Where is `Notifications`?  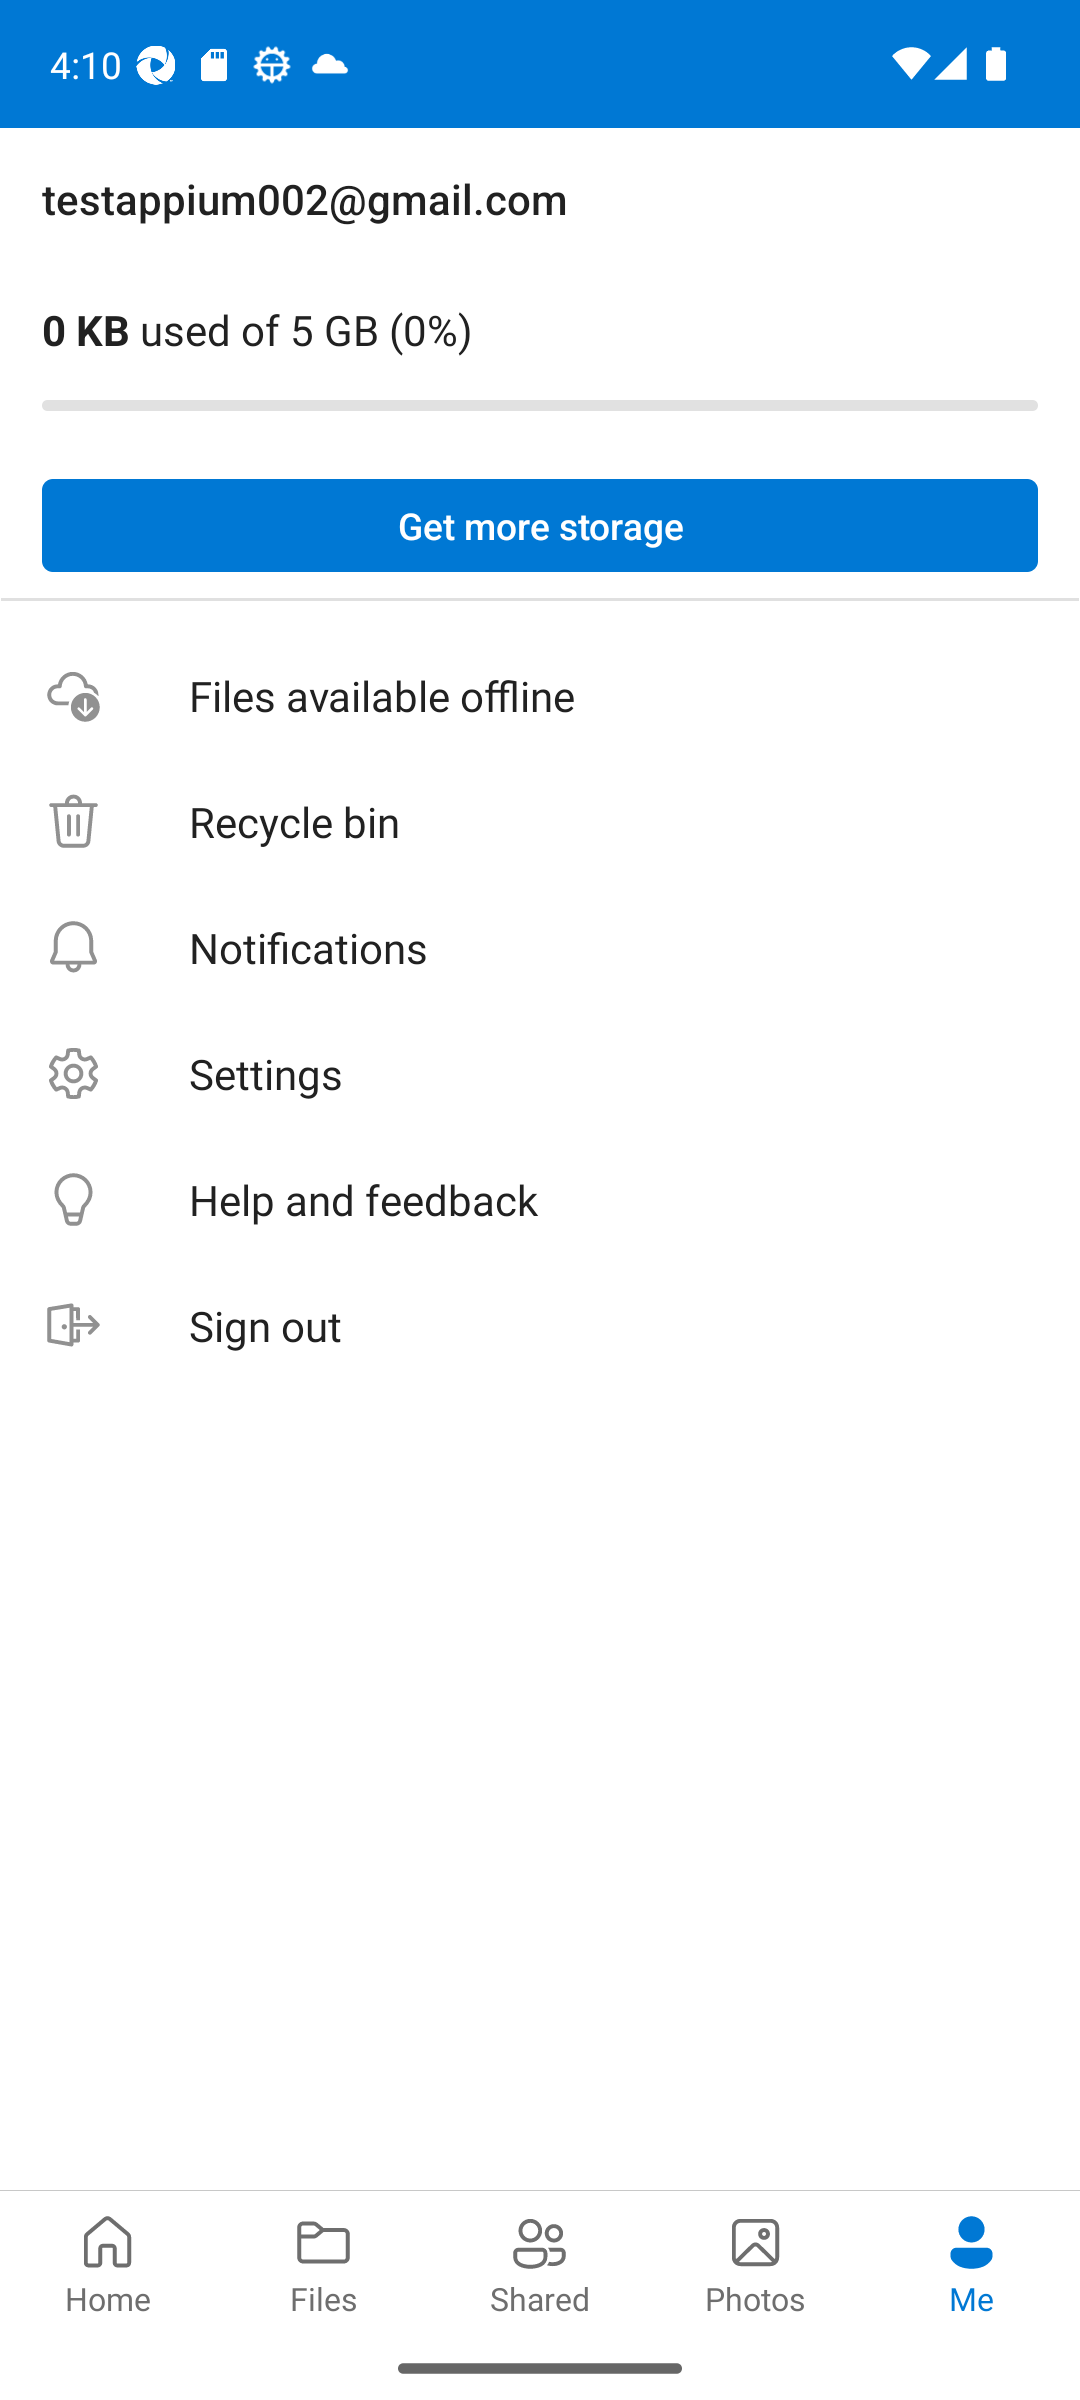
Notifications is located at coordinates (540, 948).